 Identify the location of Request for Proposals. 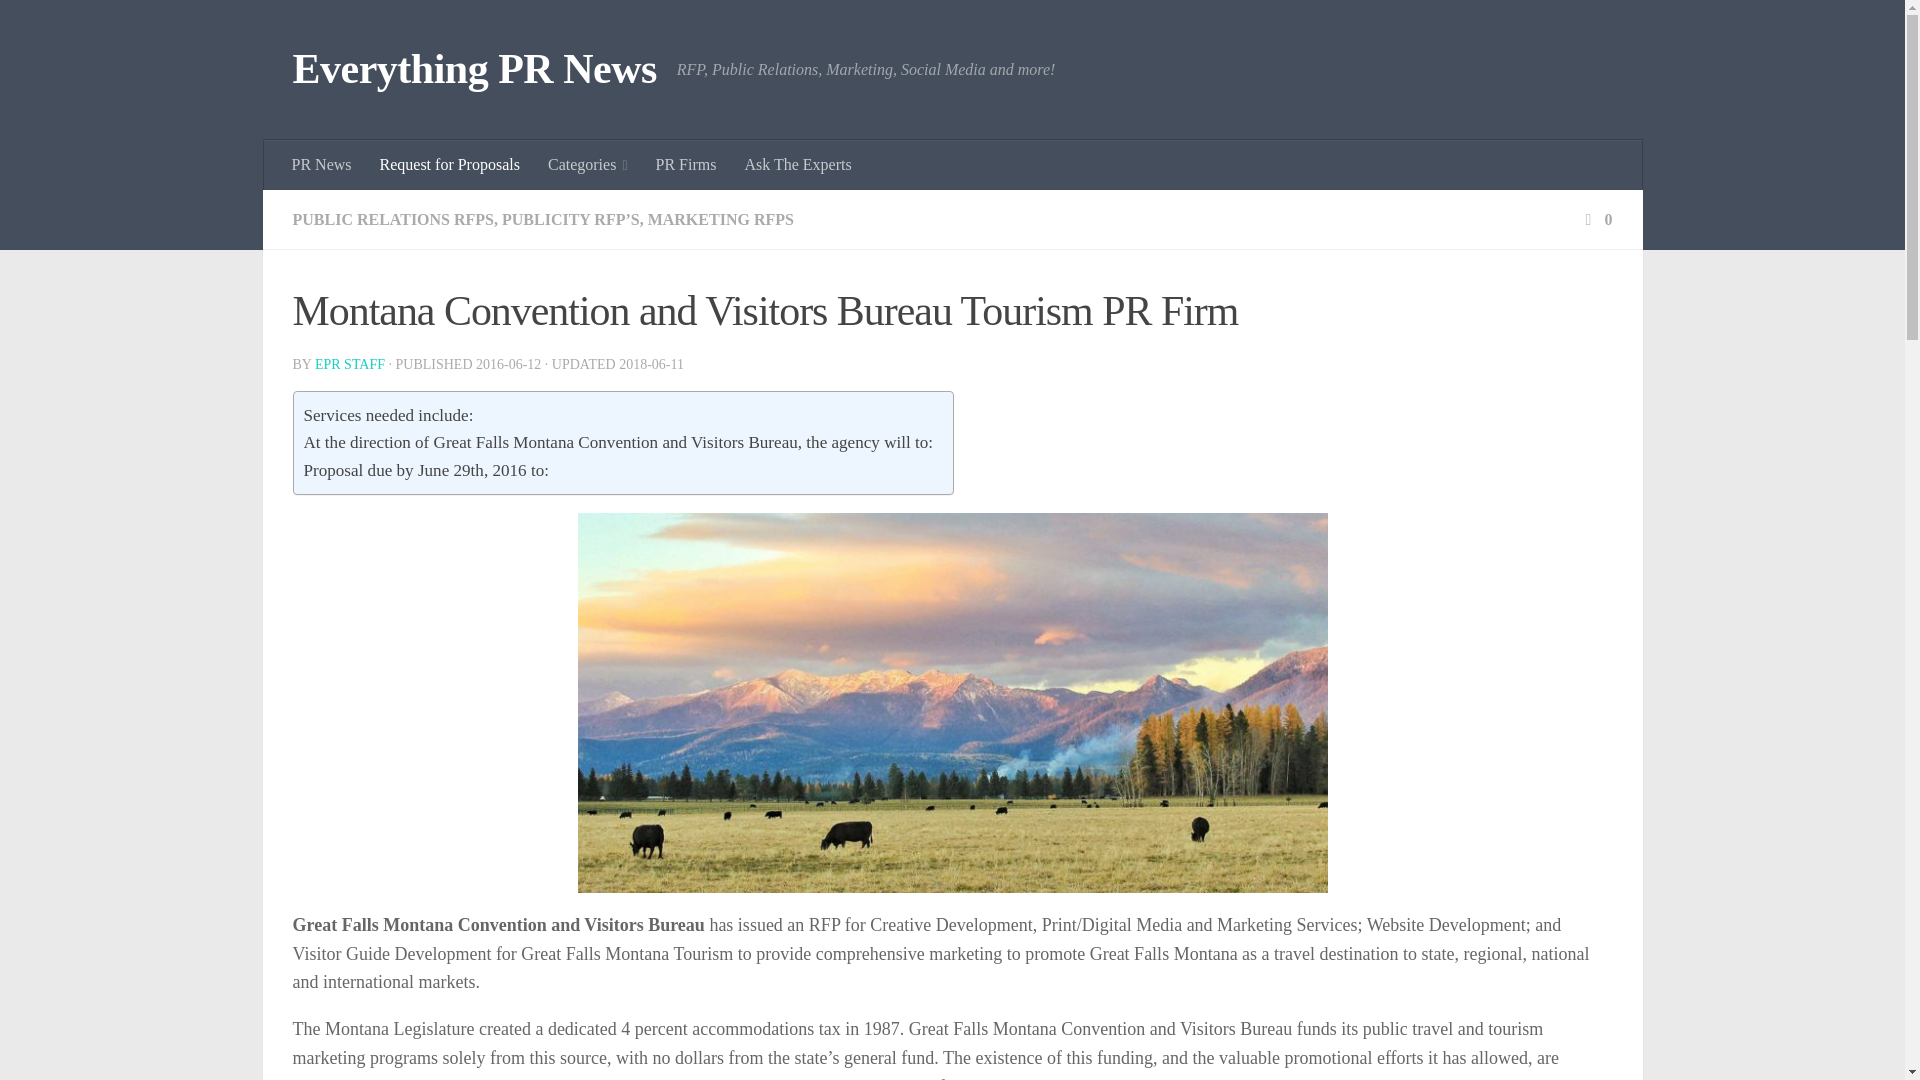
(450, 165).